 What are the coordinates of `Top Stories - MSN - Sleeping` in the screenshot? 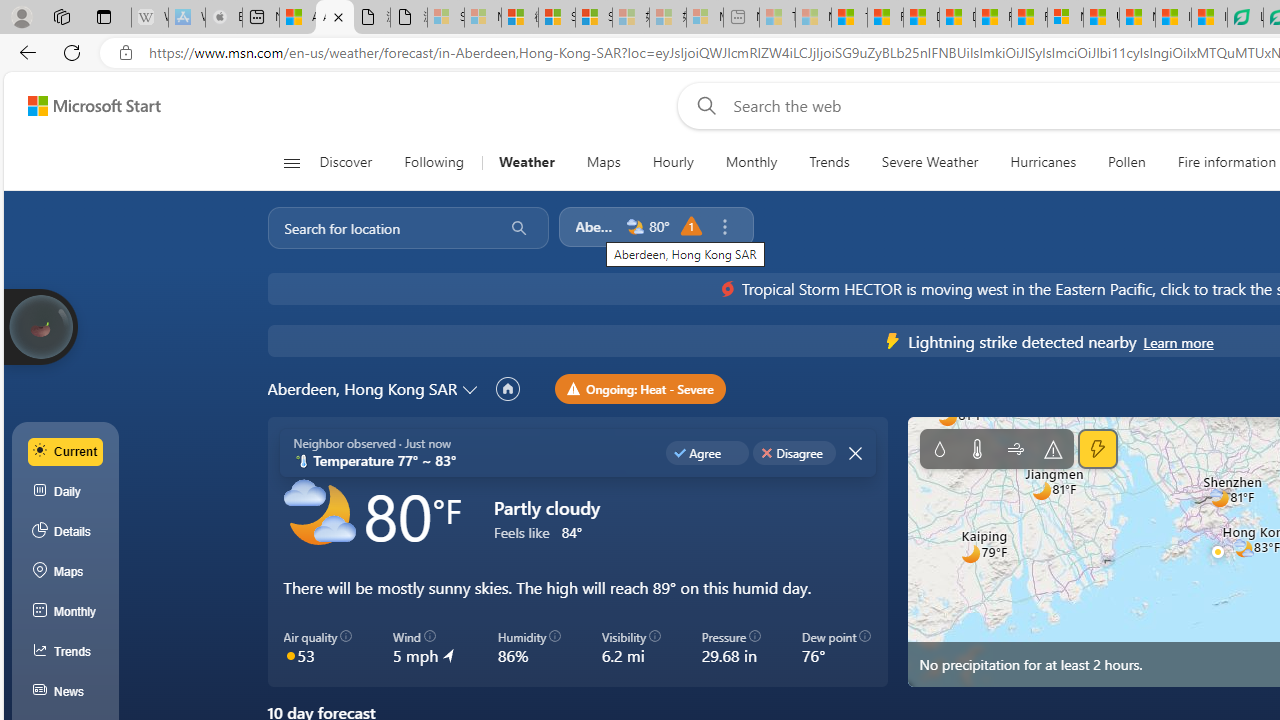 It's located at (777, 18).